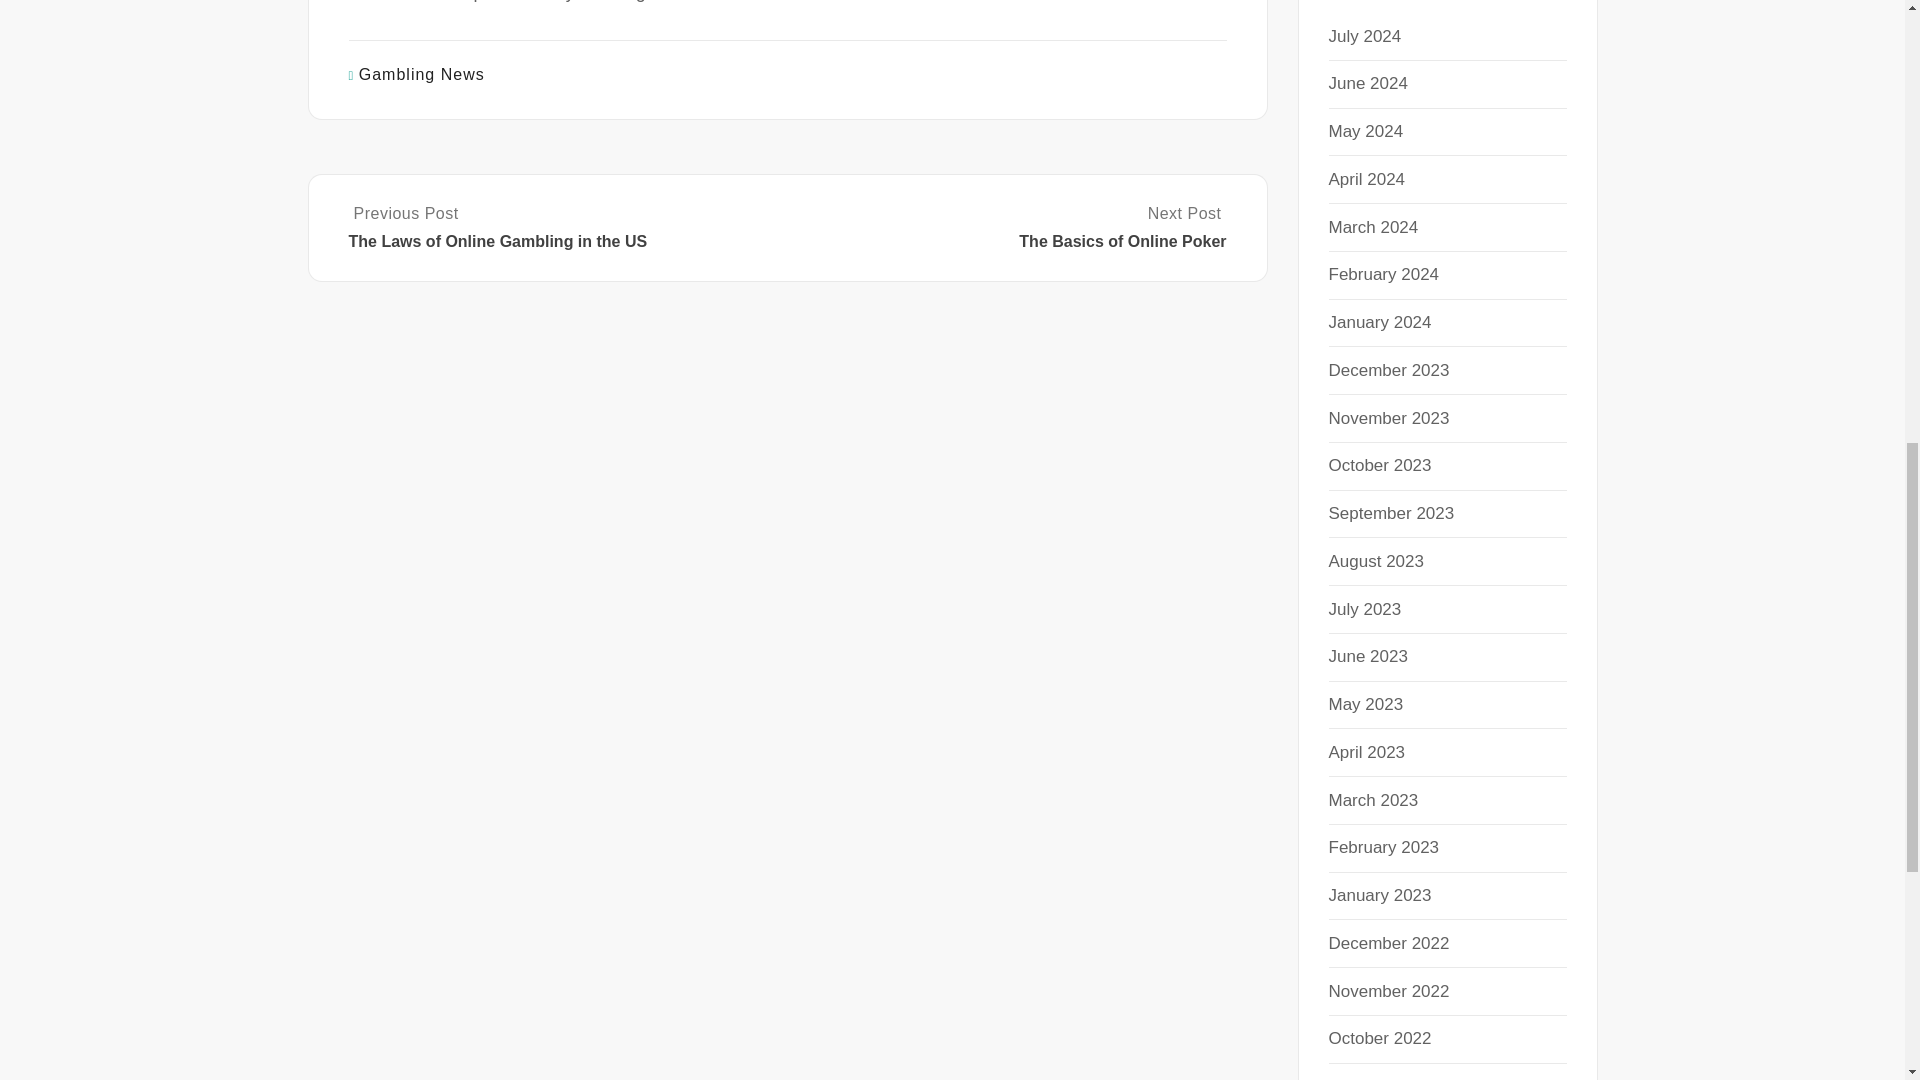 Image resolution: width=1920 pixels, height=1080 pixels. What do you see at coordinates (1373, 800) in the screenshot?
I see `March 2023` at bounding box center [1373, 800].